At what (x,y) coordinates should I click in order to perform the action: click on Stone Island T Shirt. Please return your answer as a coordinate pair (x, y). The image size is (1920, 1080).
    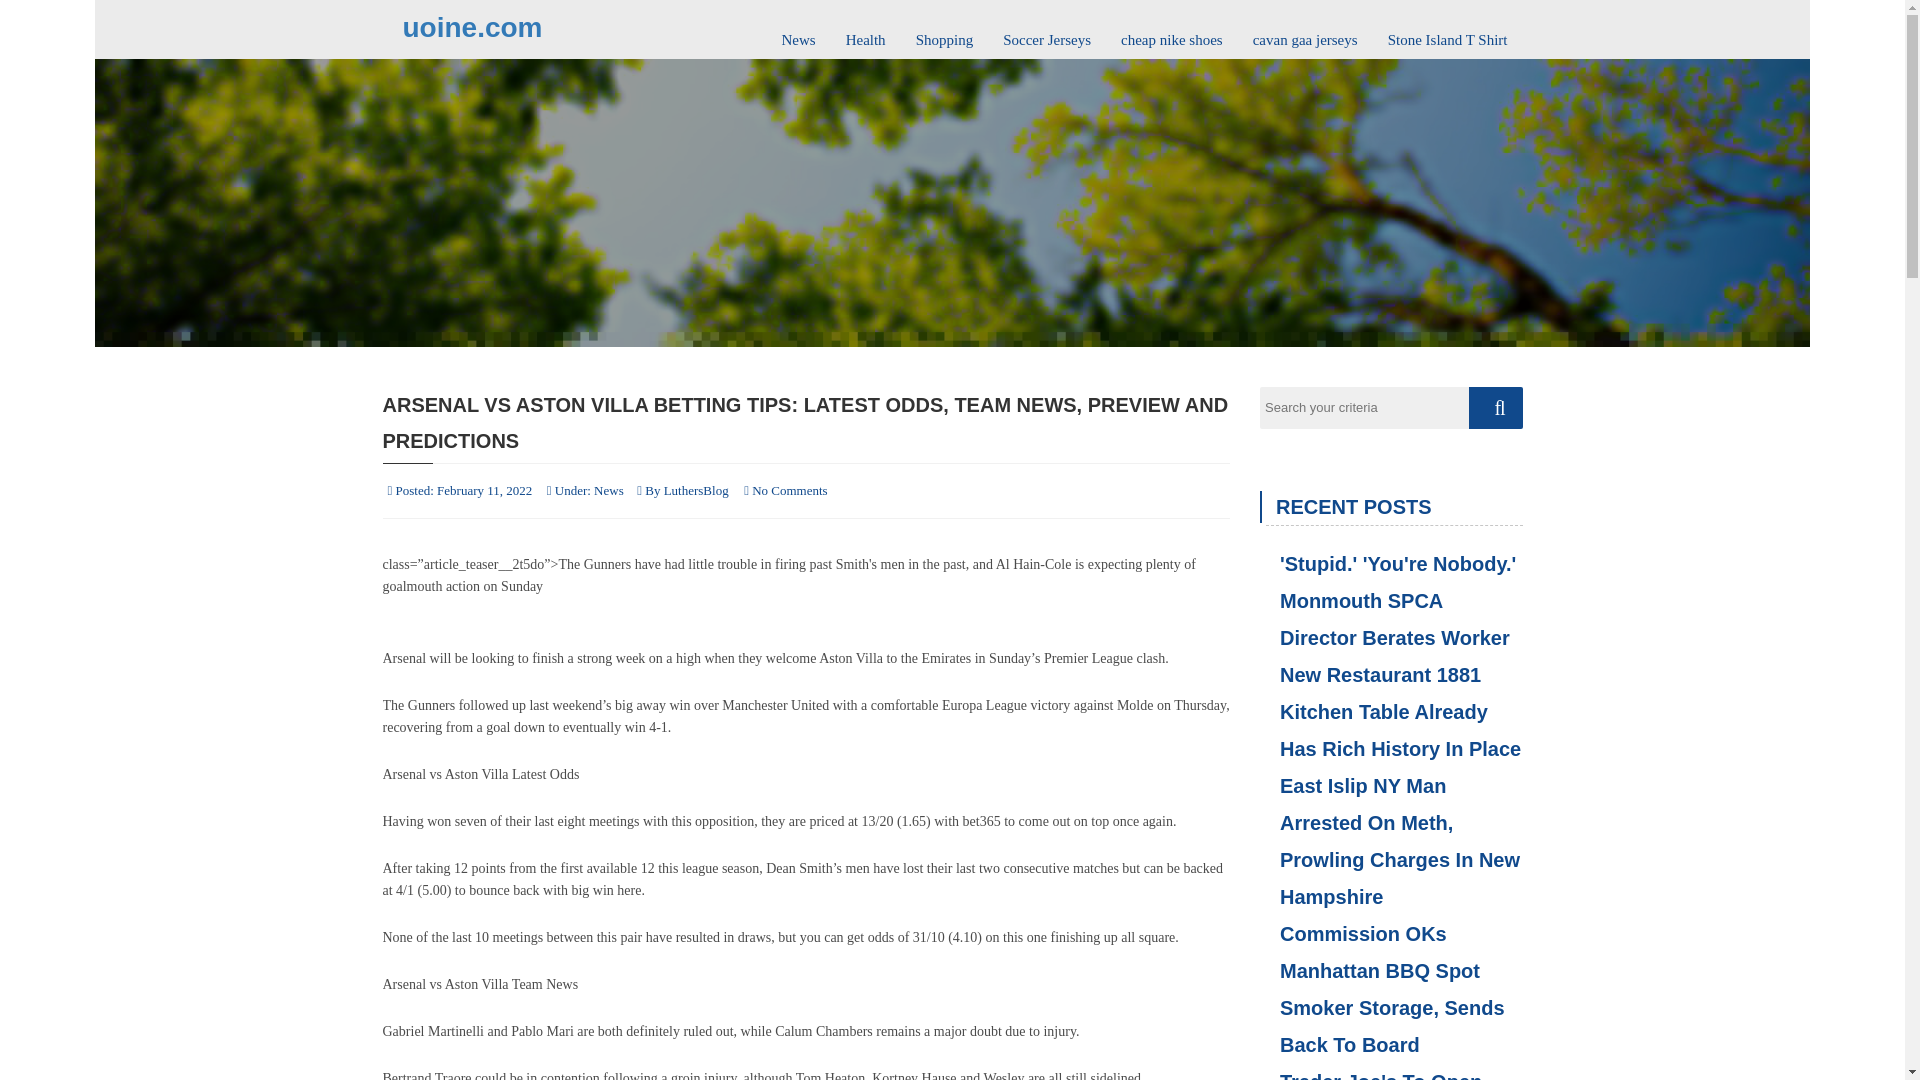
    Looking at the image, I should click on (1447, 32).